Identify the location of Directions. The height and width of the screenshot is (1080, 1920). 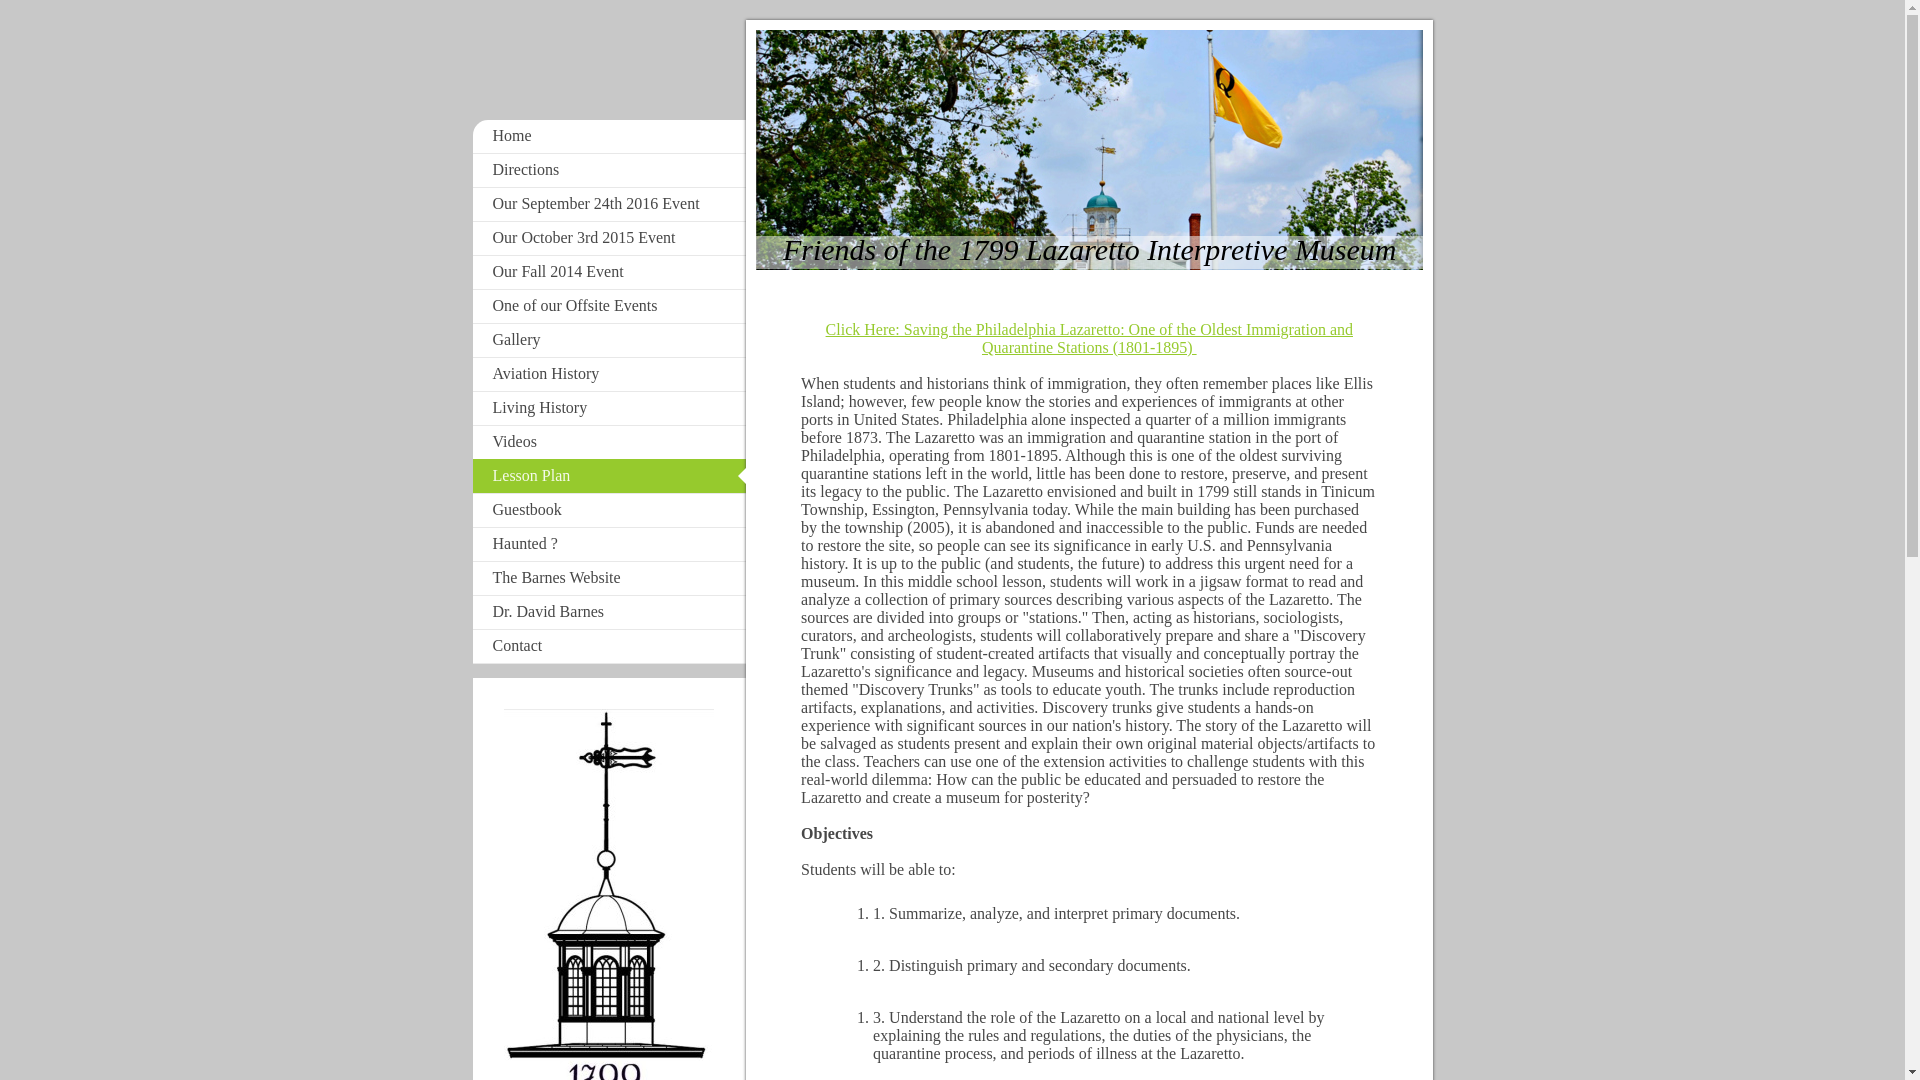
(609, 170).